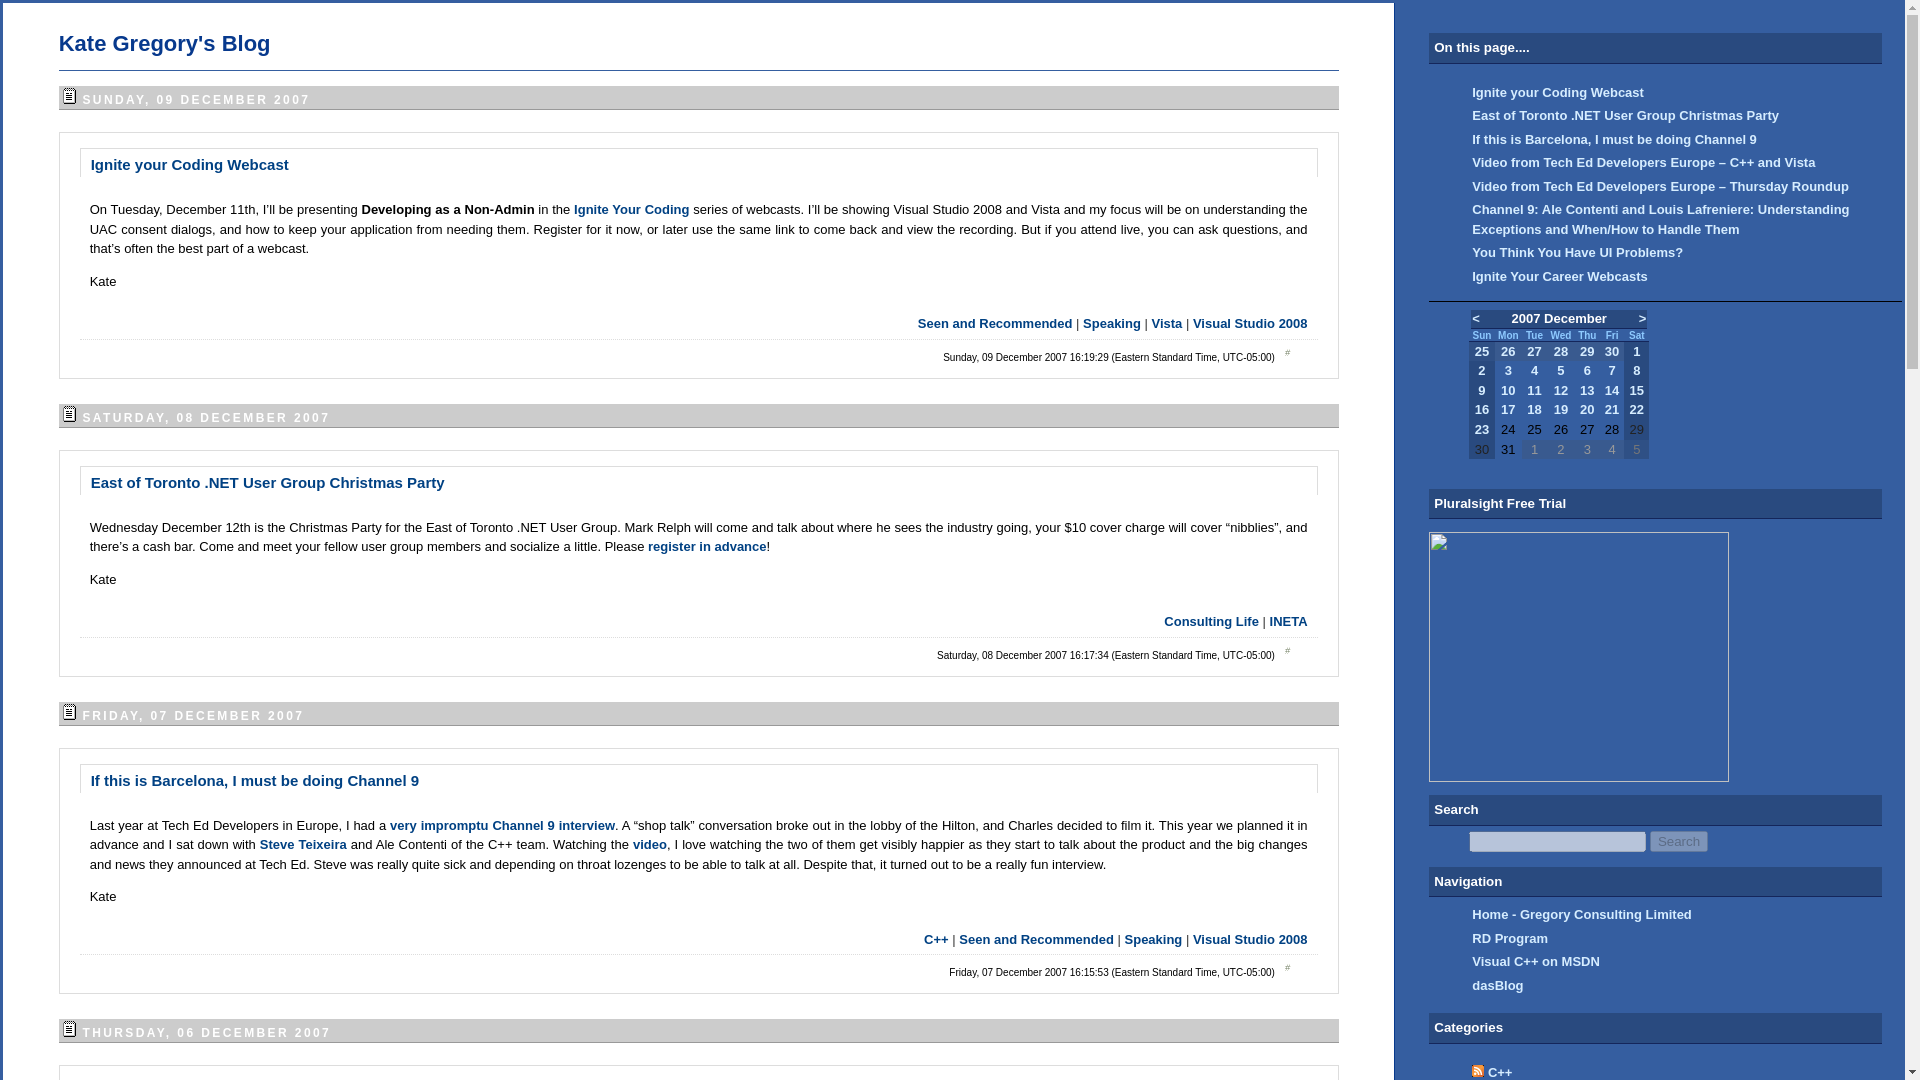 This screenshot has width=1920, height=1080. Describe the element at coordinates (1250, 940) in the screenshot. I see `Visual Studio 2008` at that location.